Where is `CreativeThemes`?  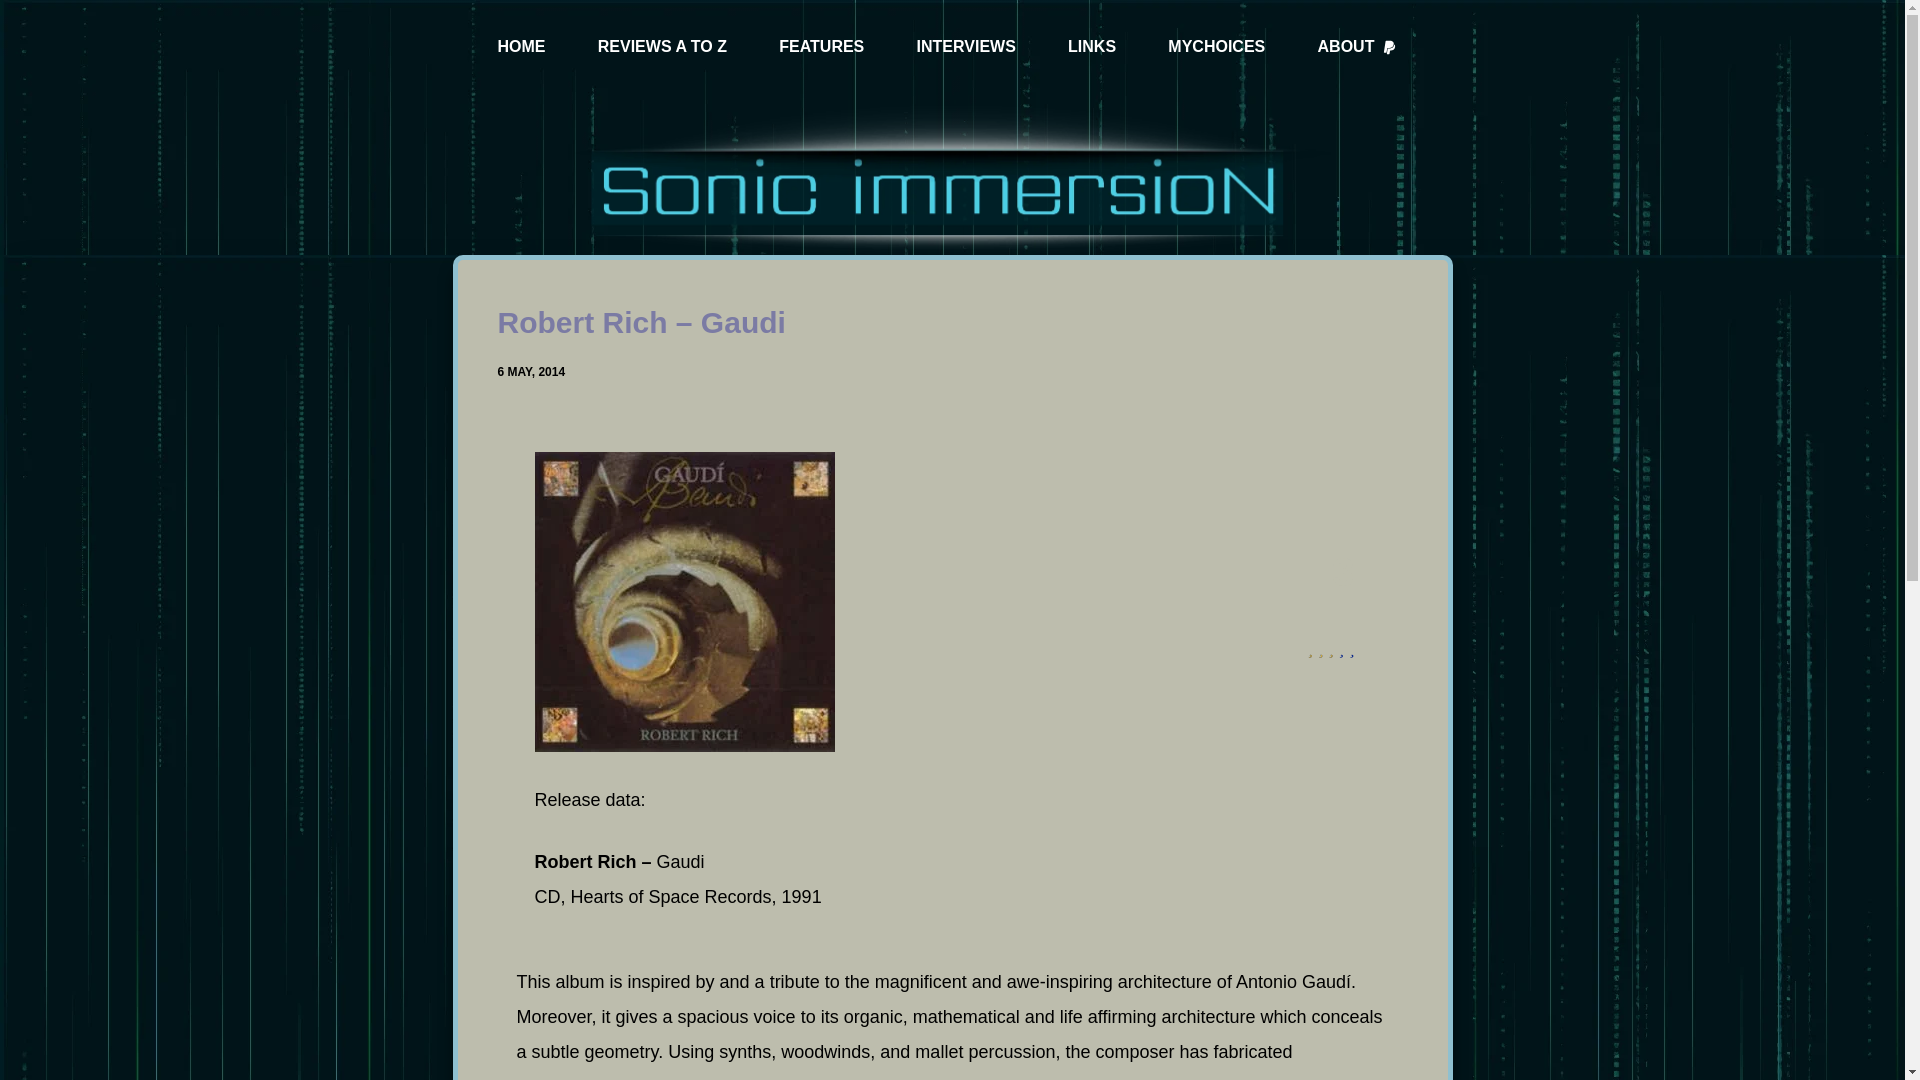 CreativeThemes is located at coordinates (1022, 1046).